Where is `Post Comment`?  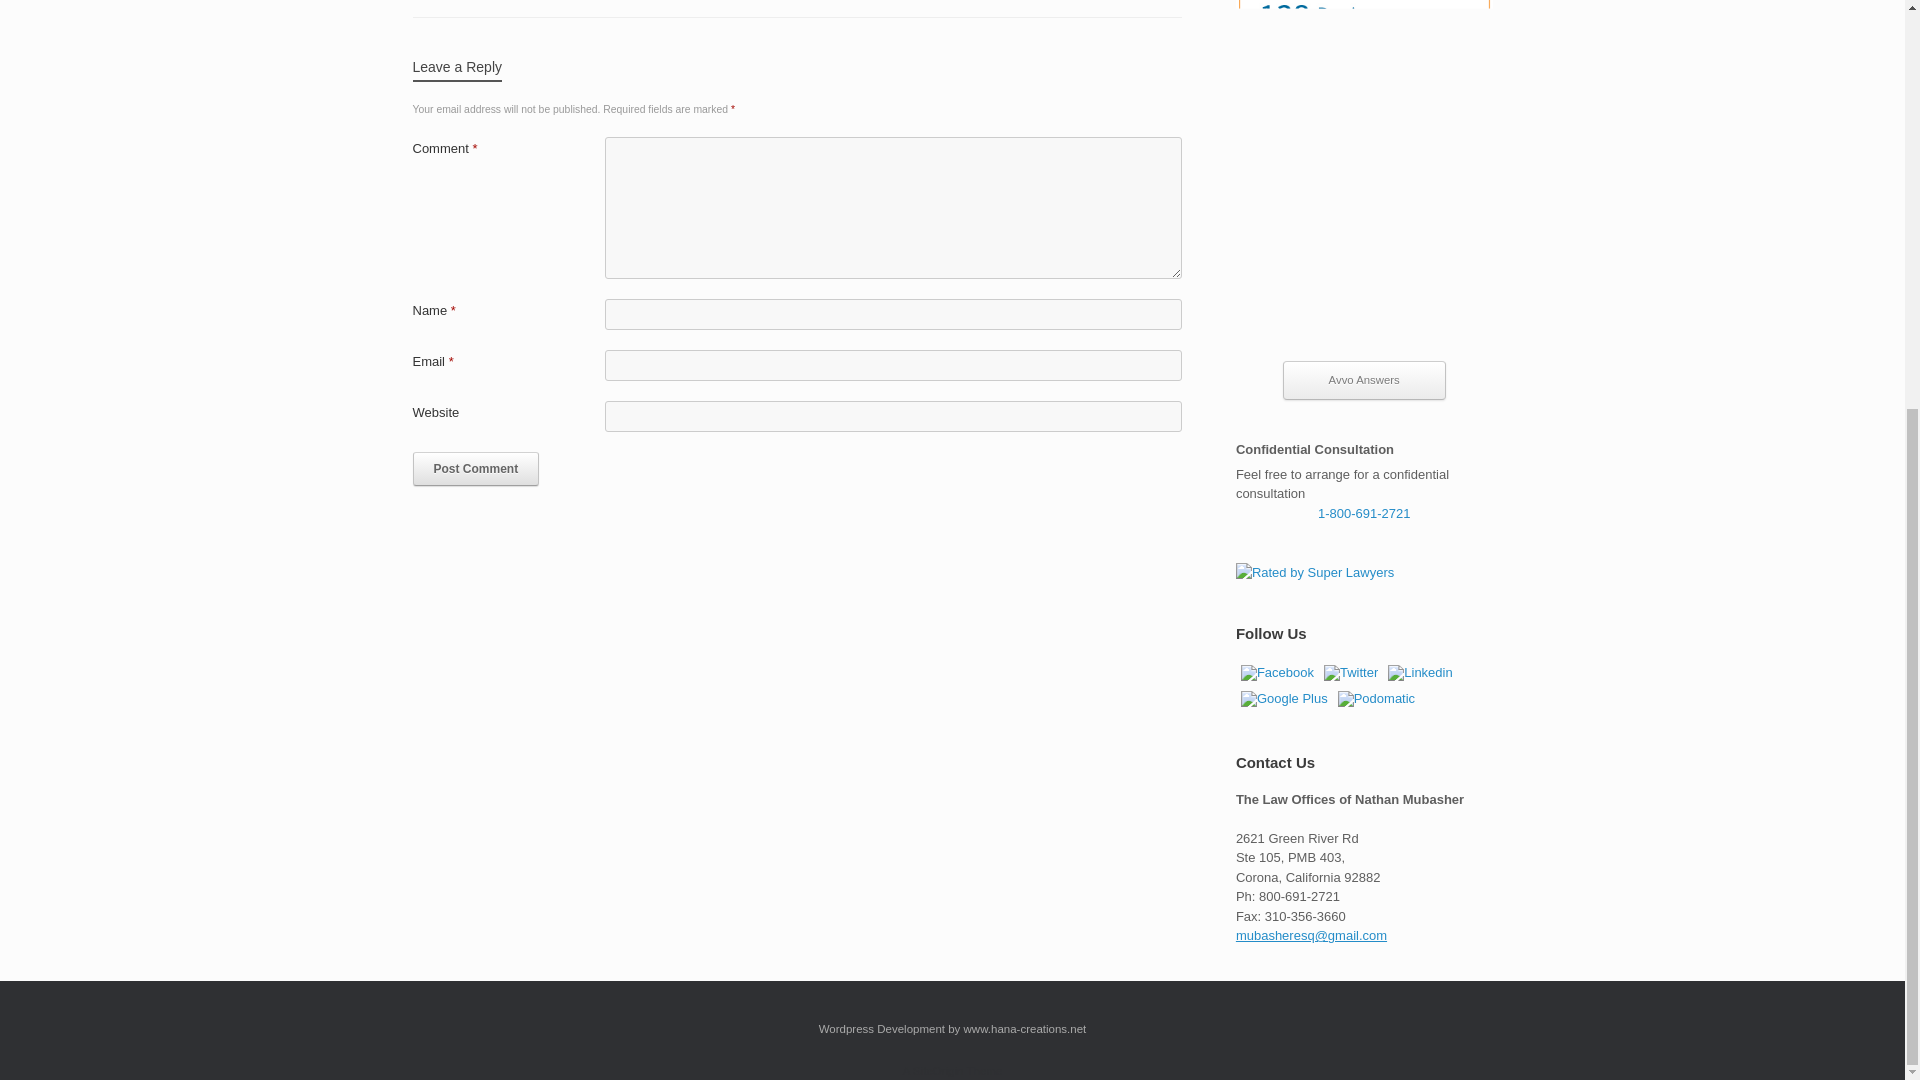 Post Comment is located at coordinates (476, 469).